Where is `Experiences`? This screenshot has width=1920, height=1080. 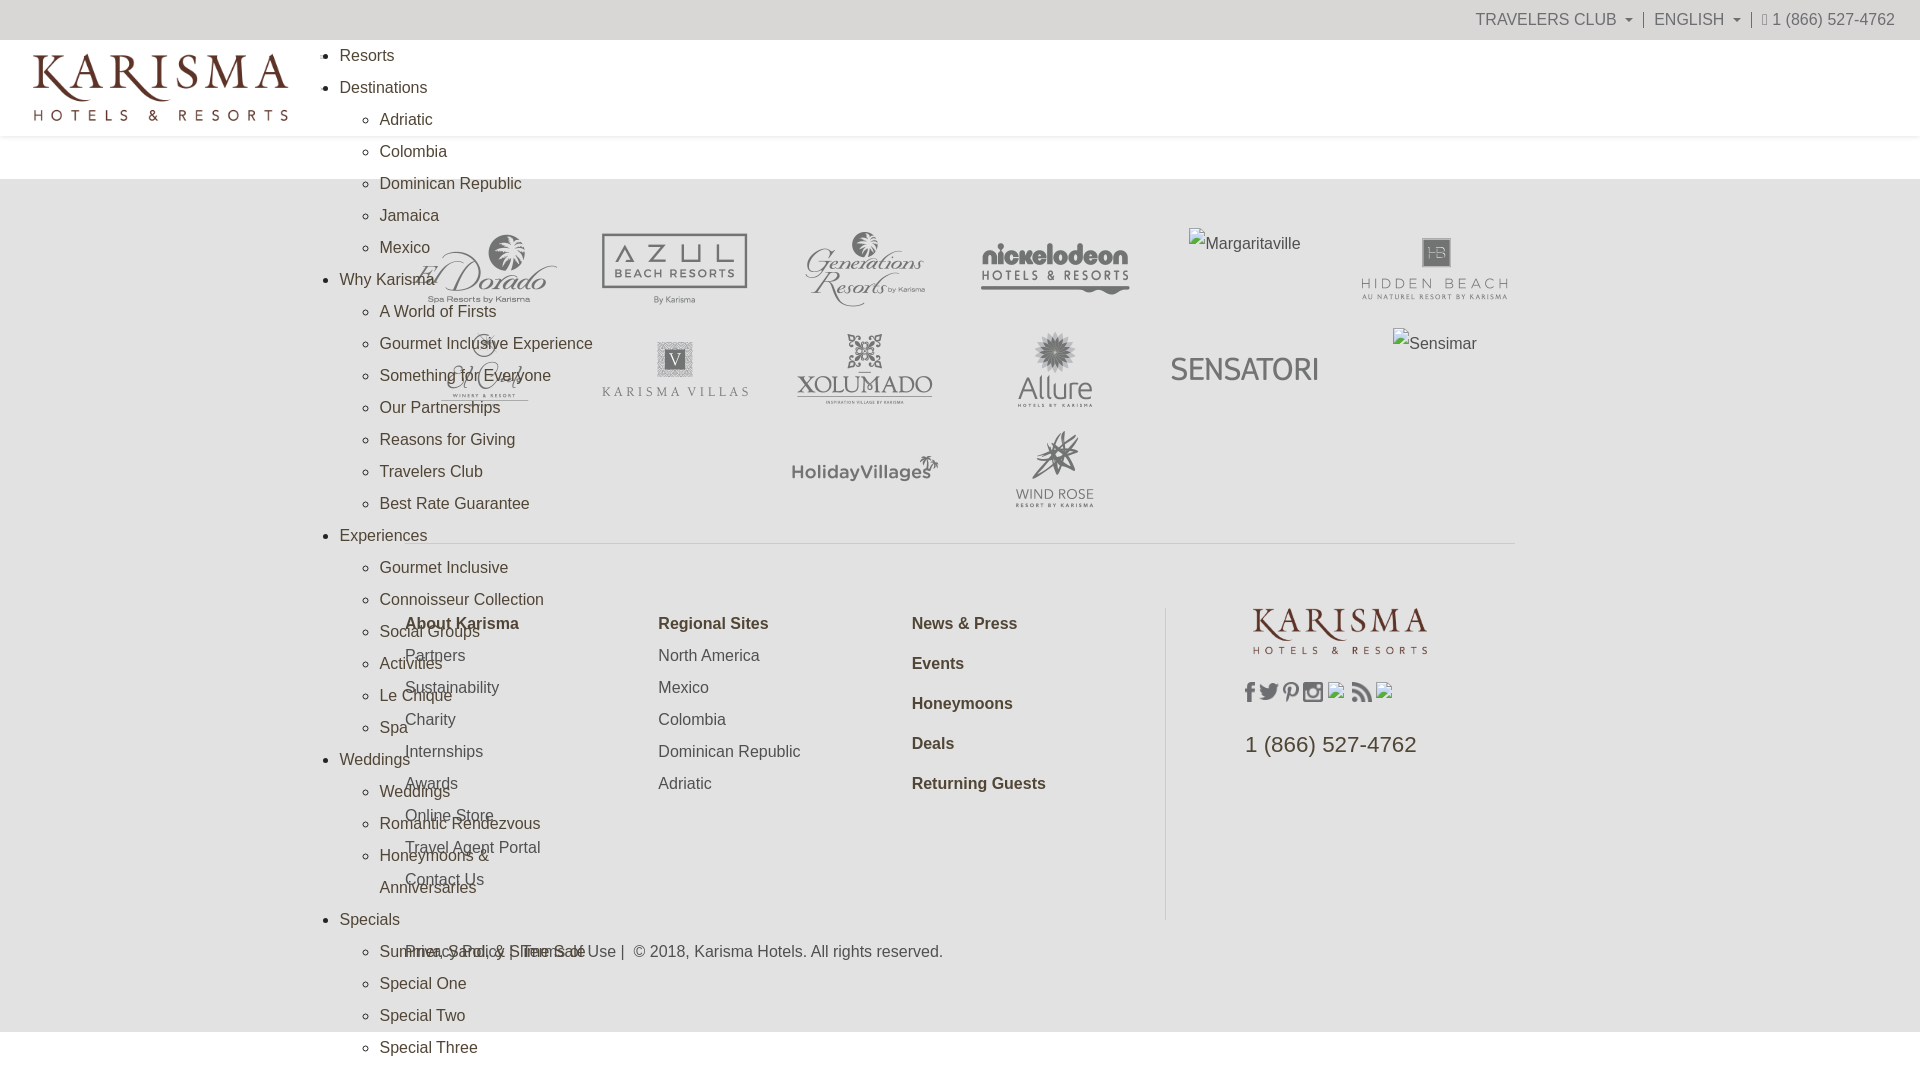 Experiences is located at coordinates (382, 536).